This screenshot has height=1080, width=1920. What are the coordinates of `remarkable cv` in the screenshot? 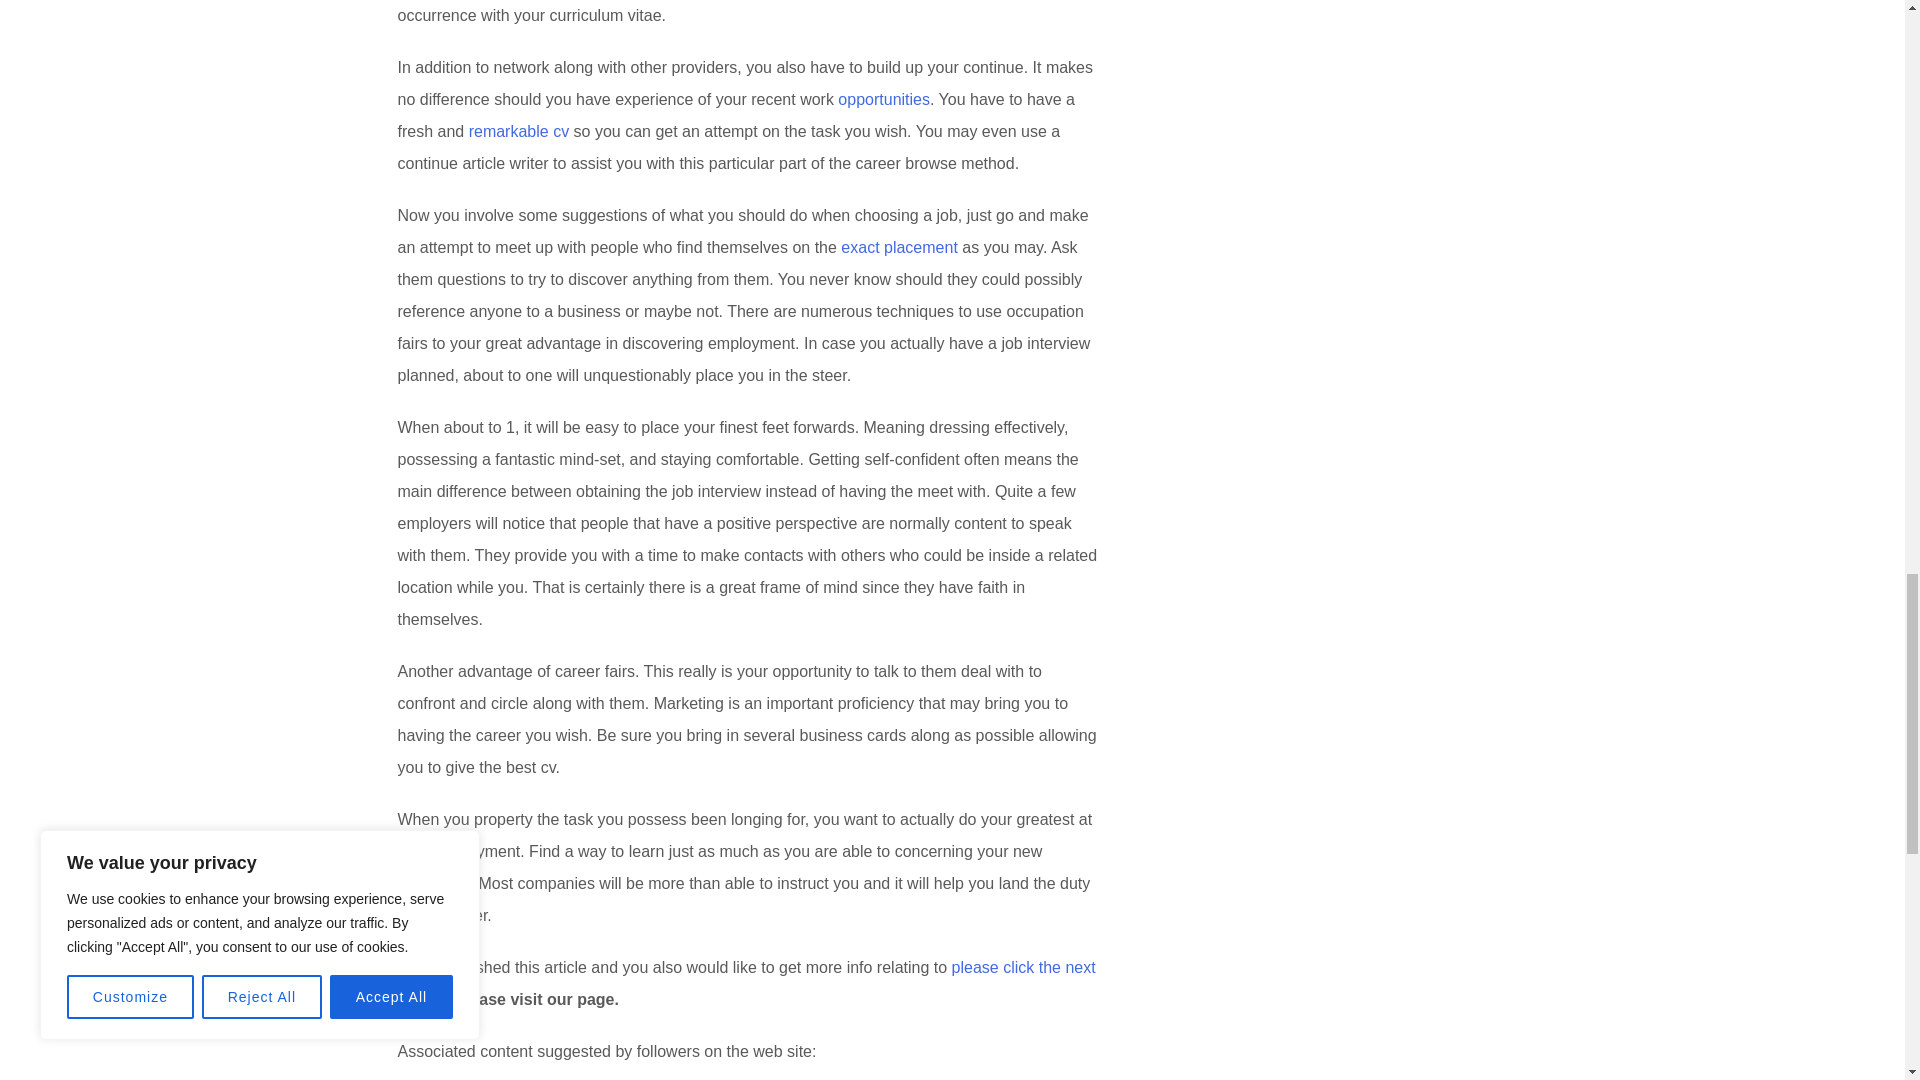 It's located at (518, 132).